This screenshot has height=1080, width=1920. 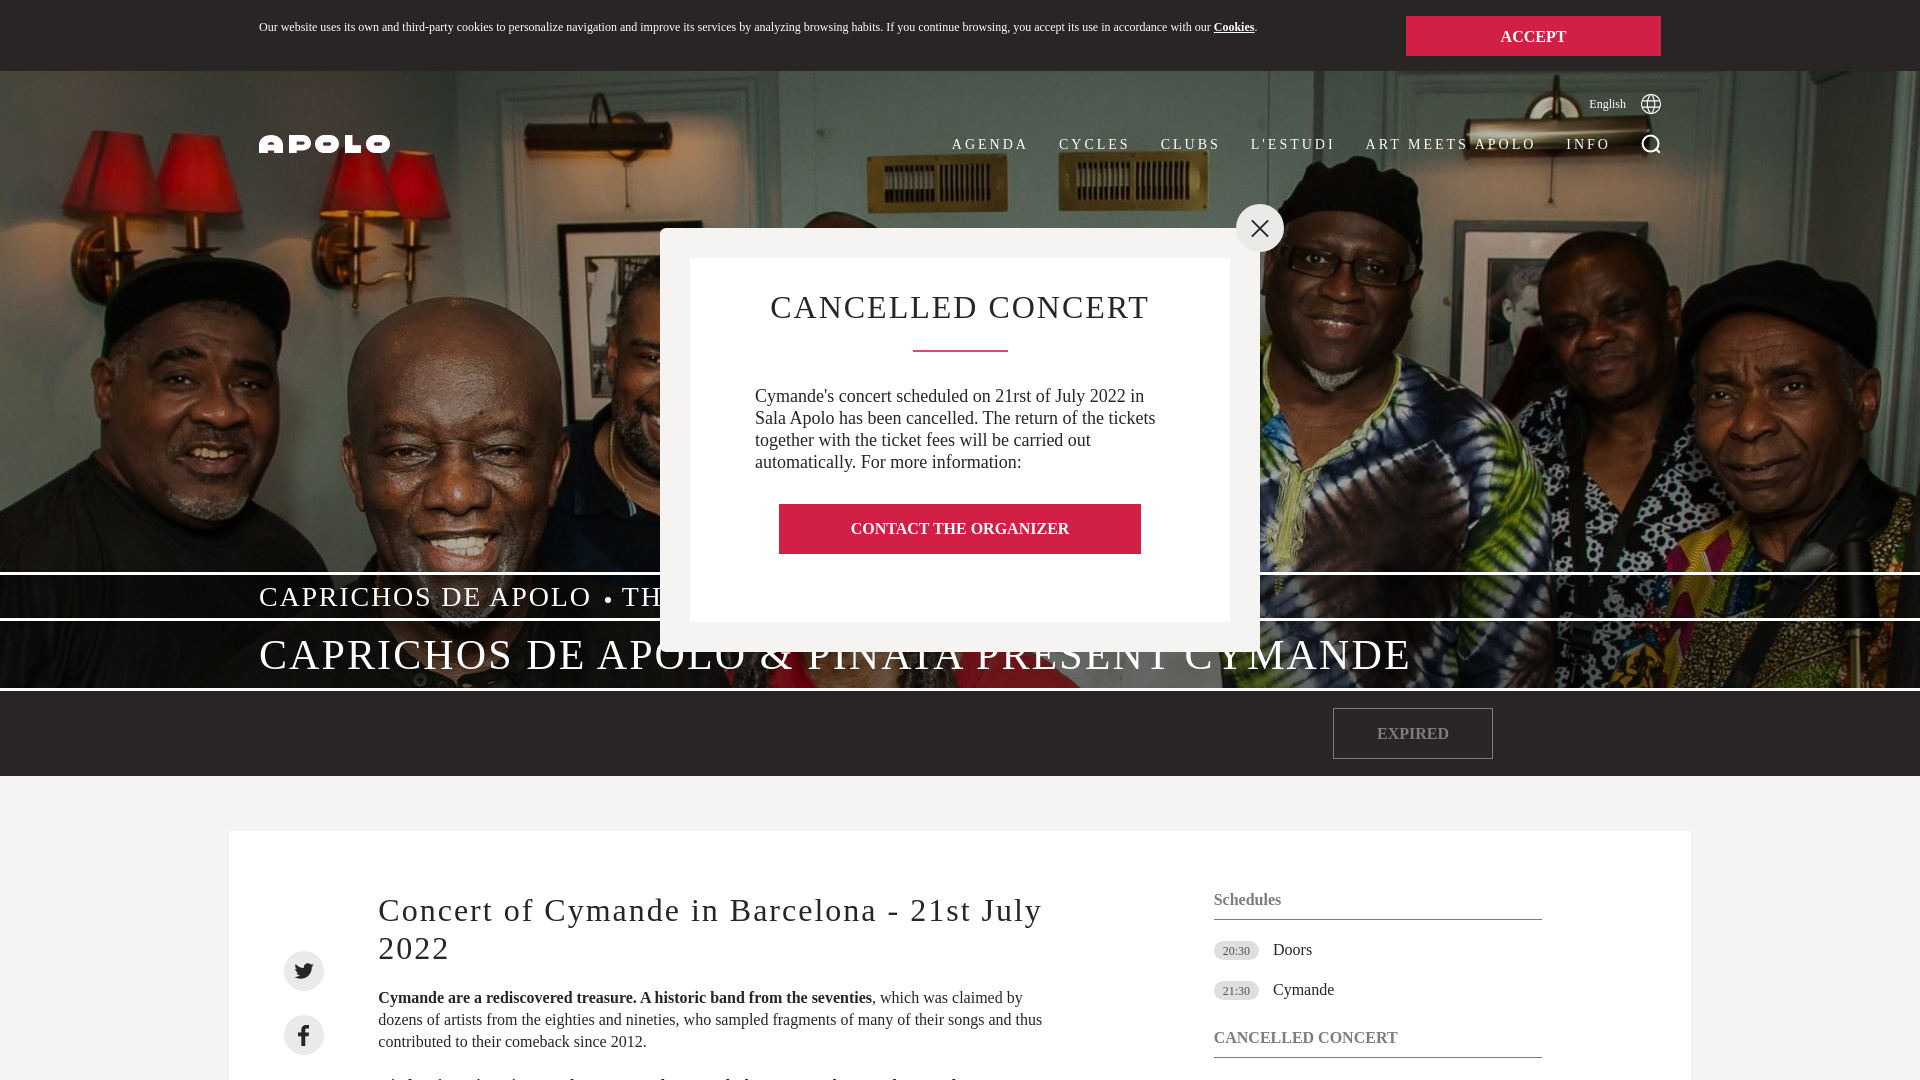 I want to click on ACCEPT, so click(x=1532, y=36).